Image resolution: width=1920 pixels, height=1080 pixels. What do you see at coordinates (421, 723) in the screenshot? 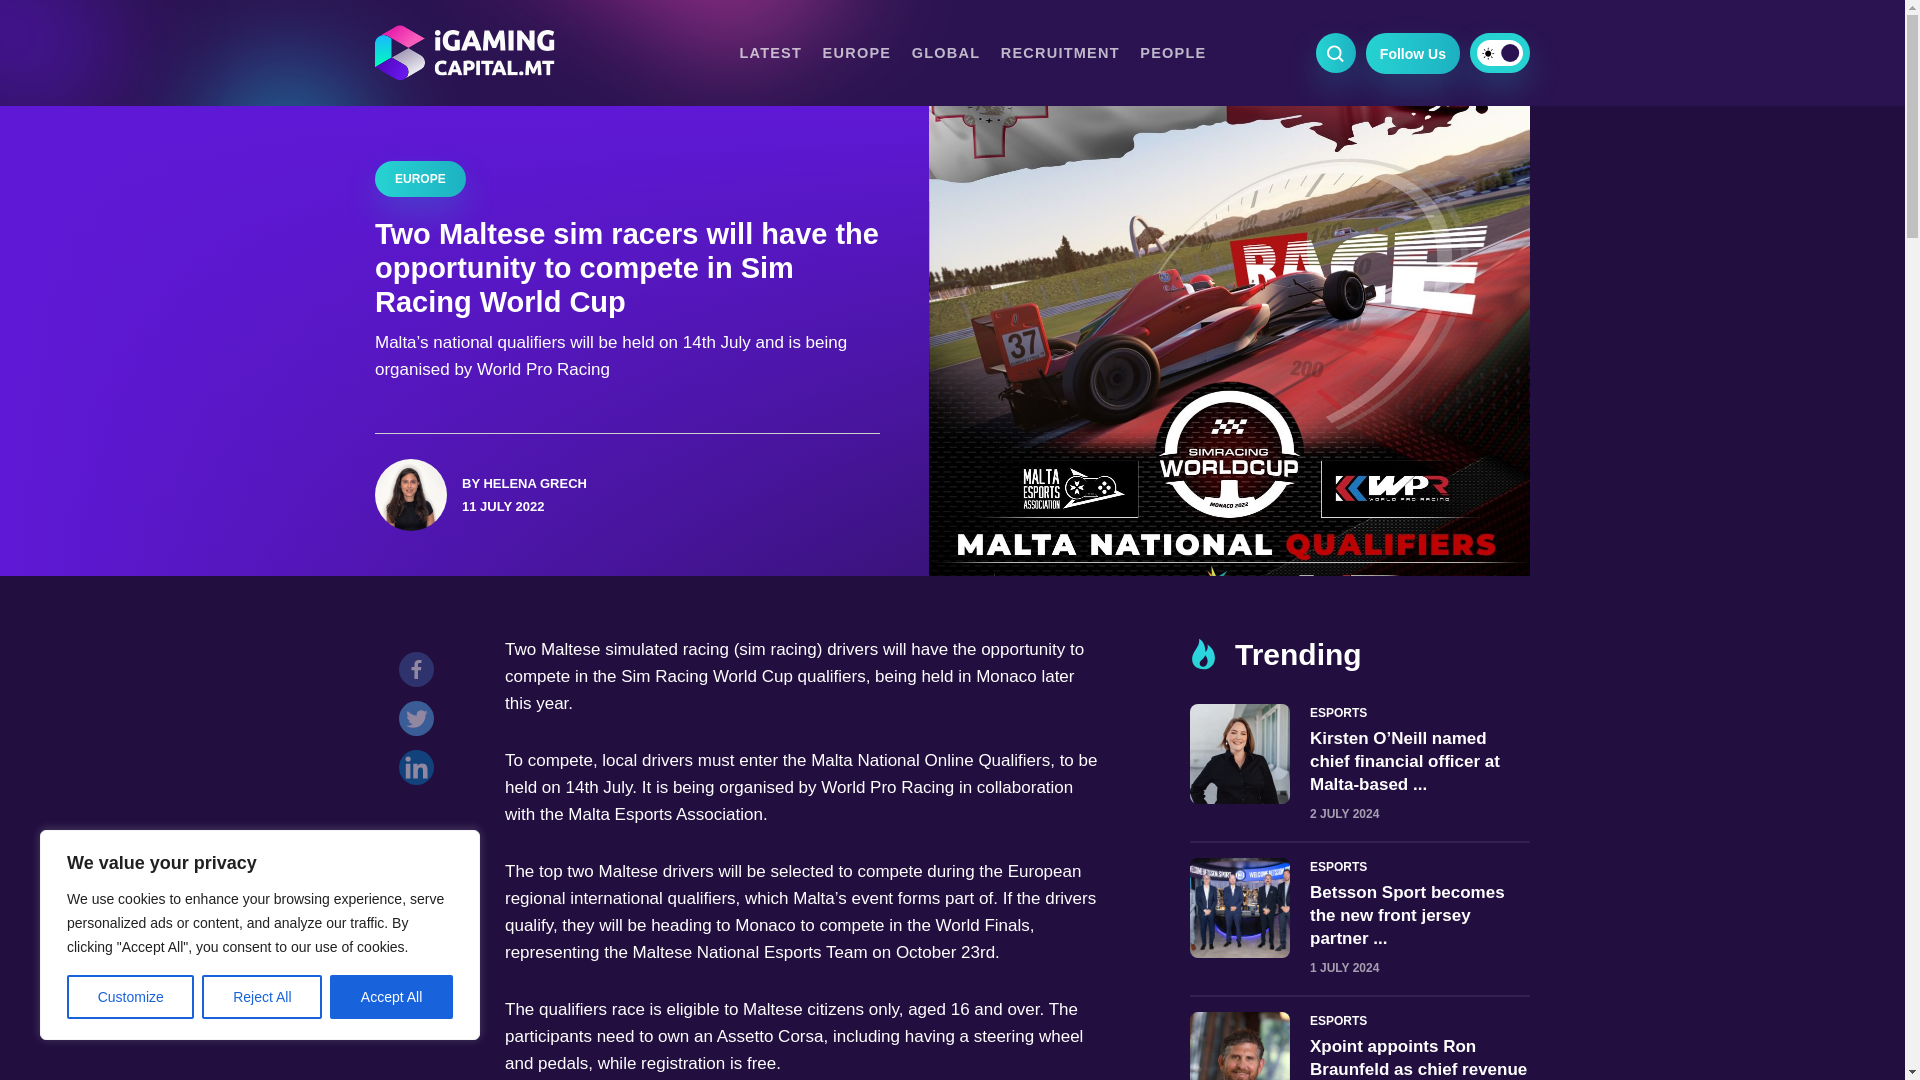
I see `Twitter` at bounding box center [421, 723].